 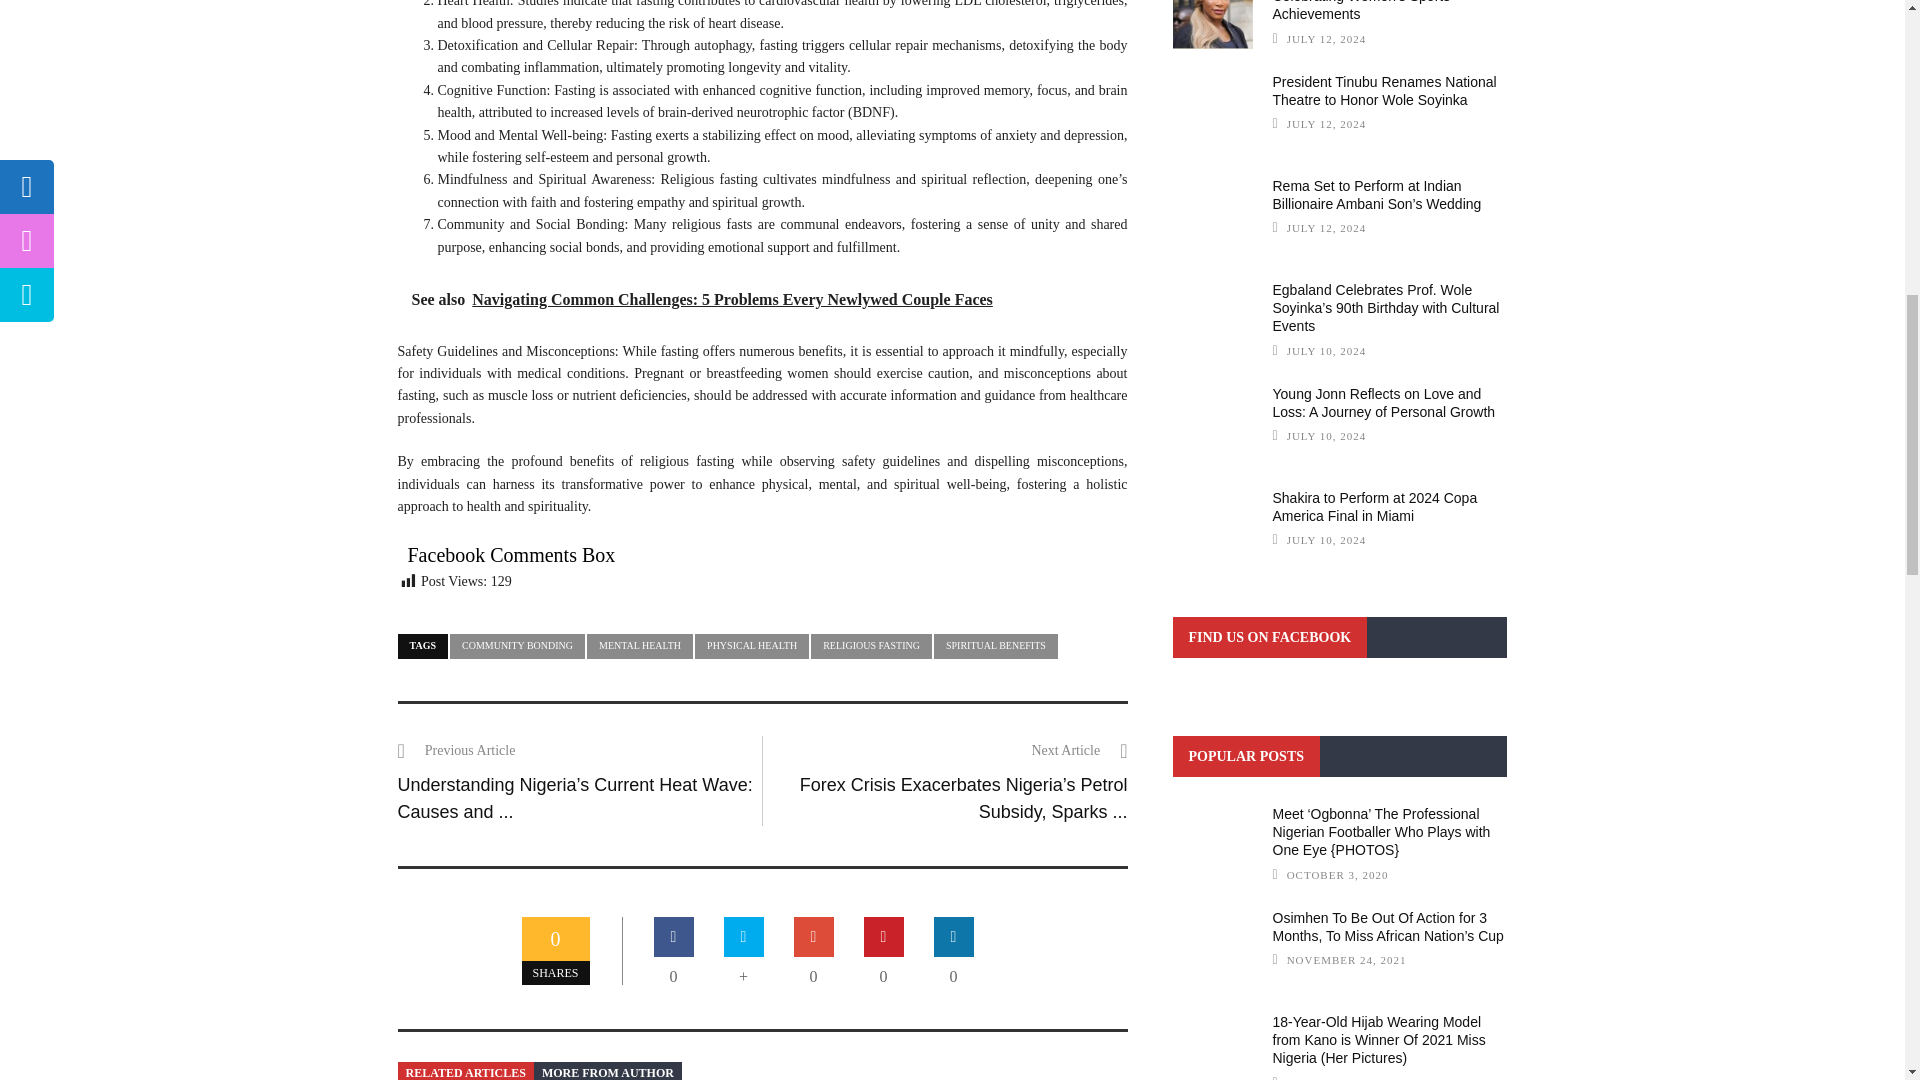 I want to click on RELIGIOUS FASTING, so click(x=870, y=646).